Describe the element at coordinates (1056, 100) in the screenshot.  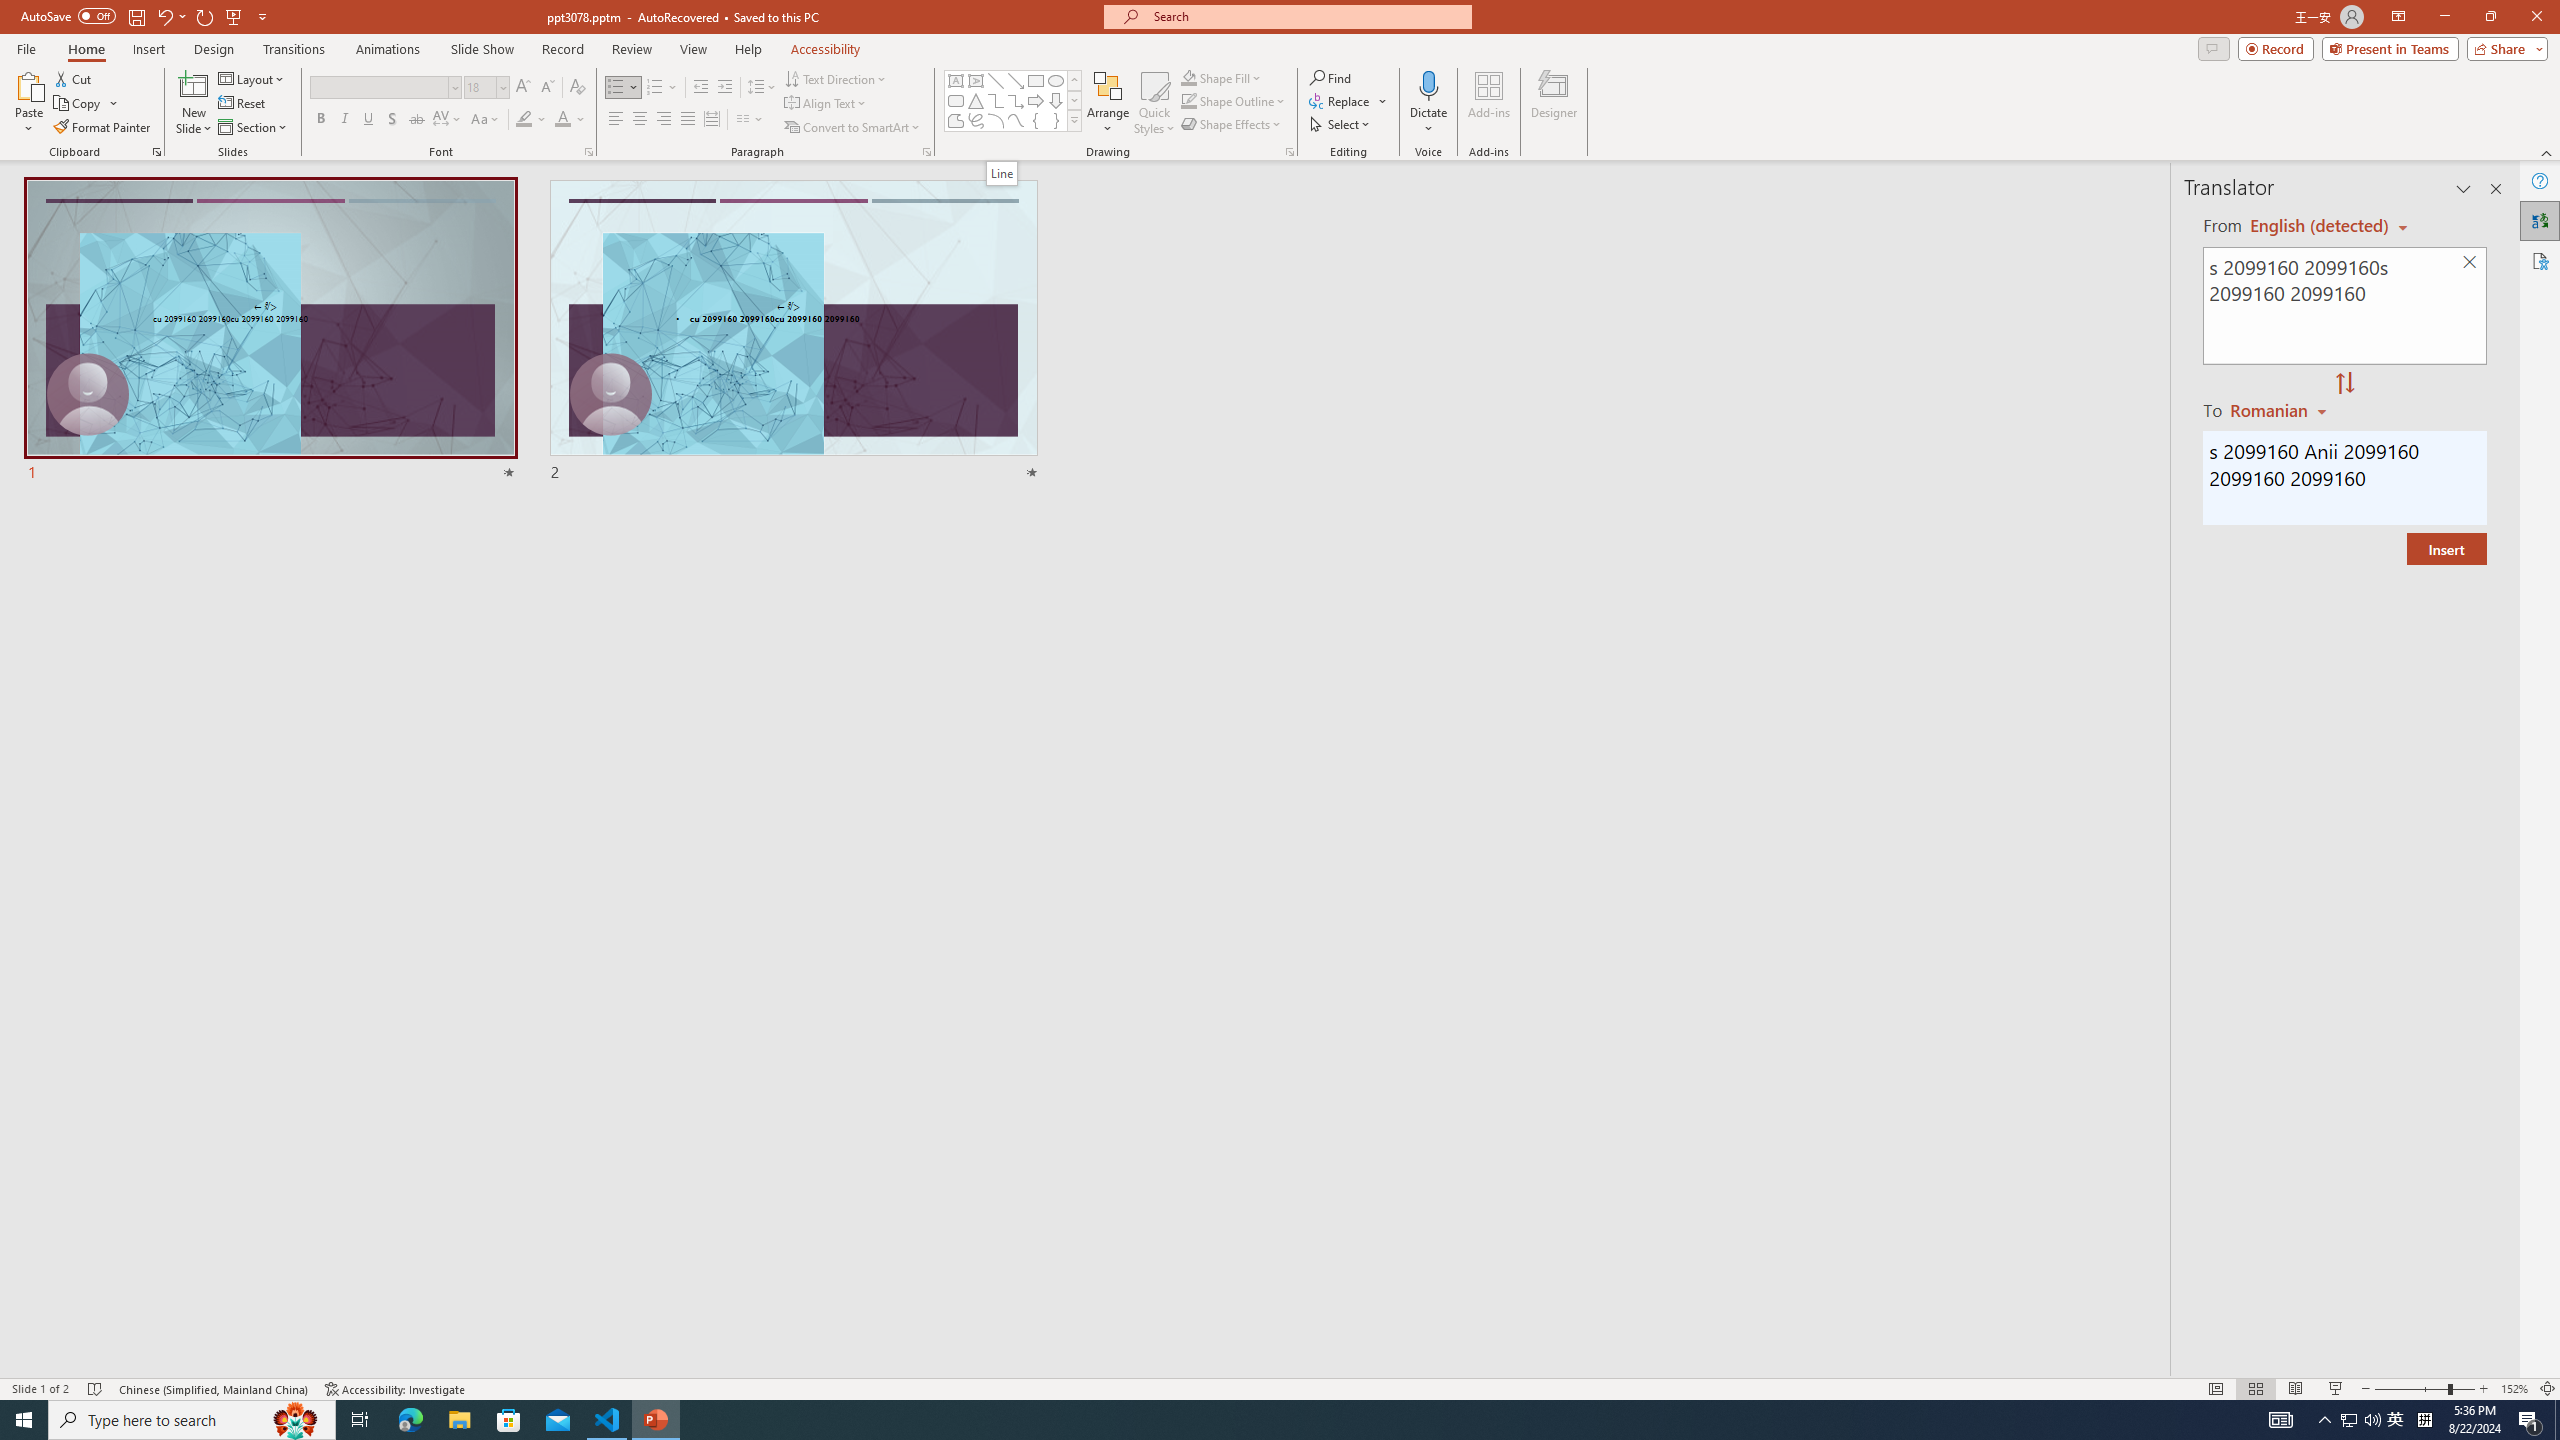
I see `Arrow: Down` at that location.